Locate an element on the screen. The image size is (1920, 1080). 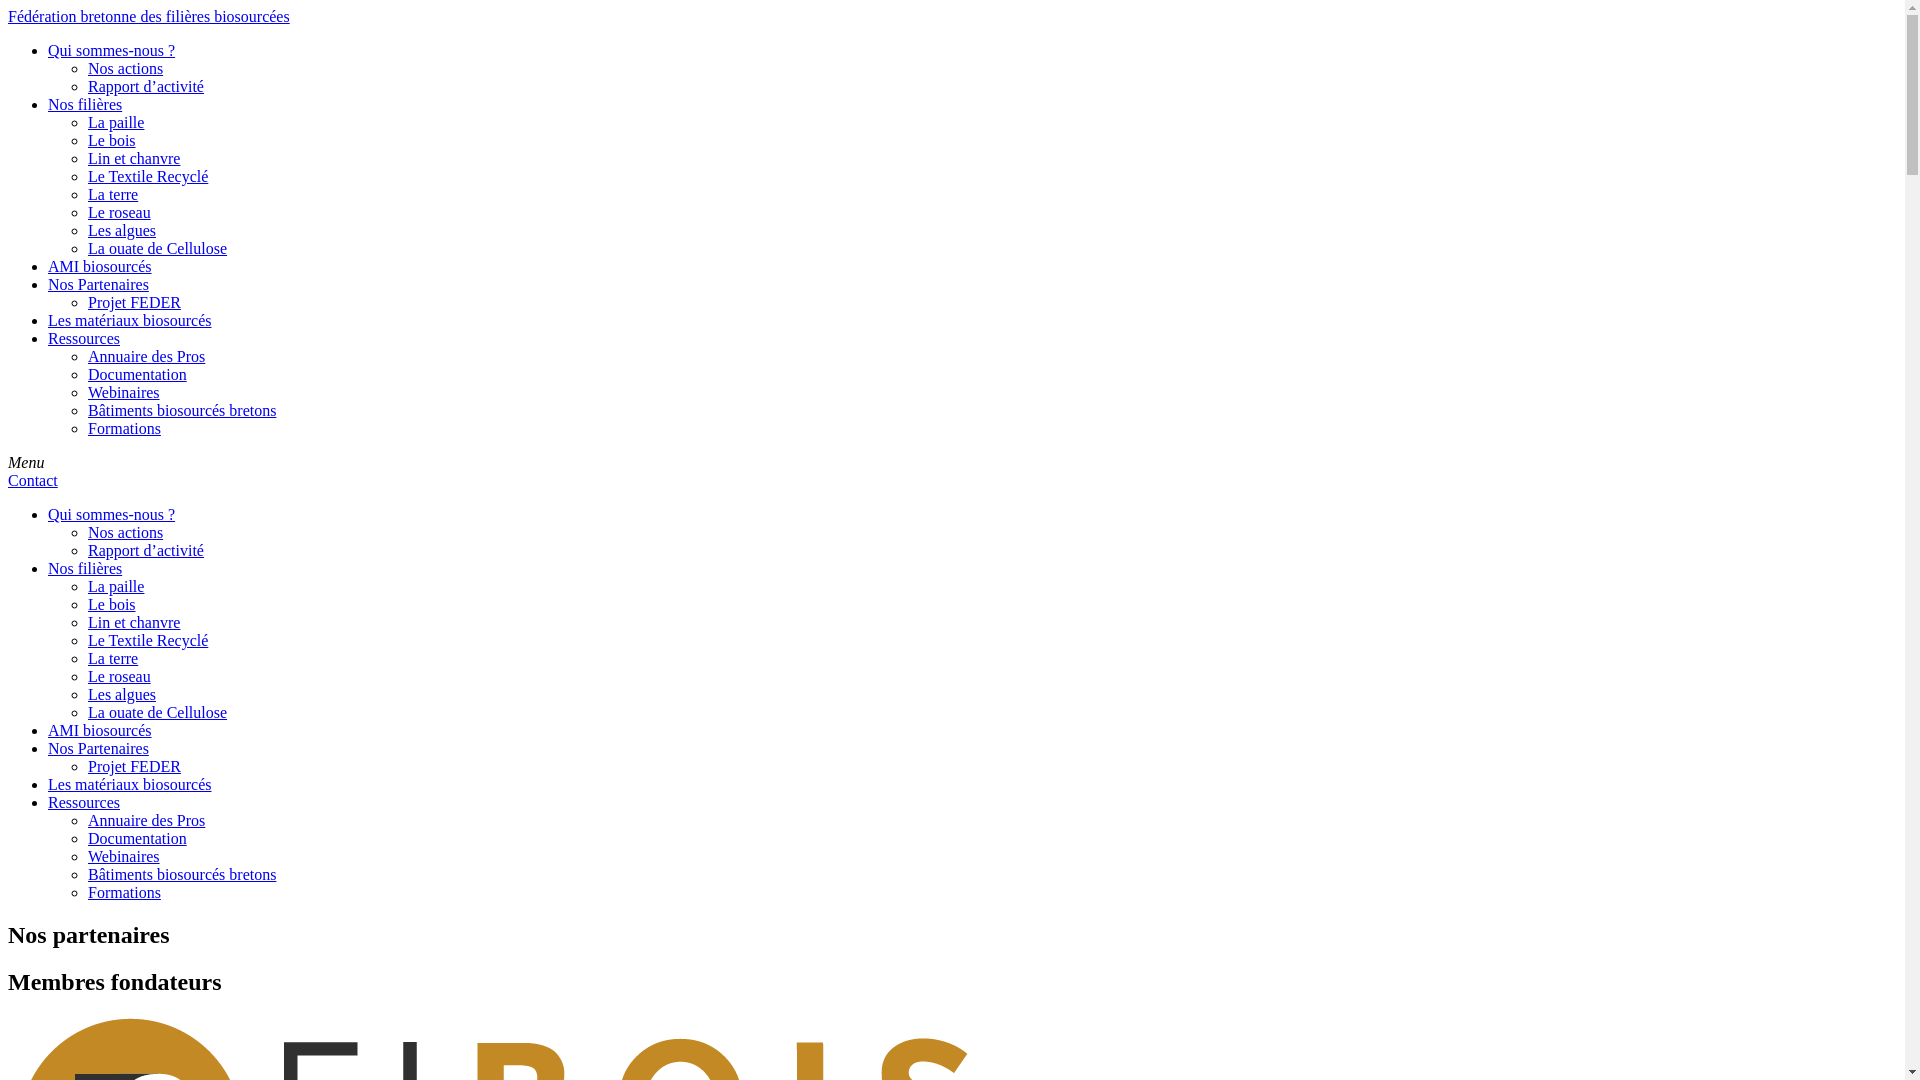
Projet FEDER is located at coordinates (134, 302).